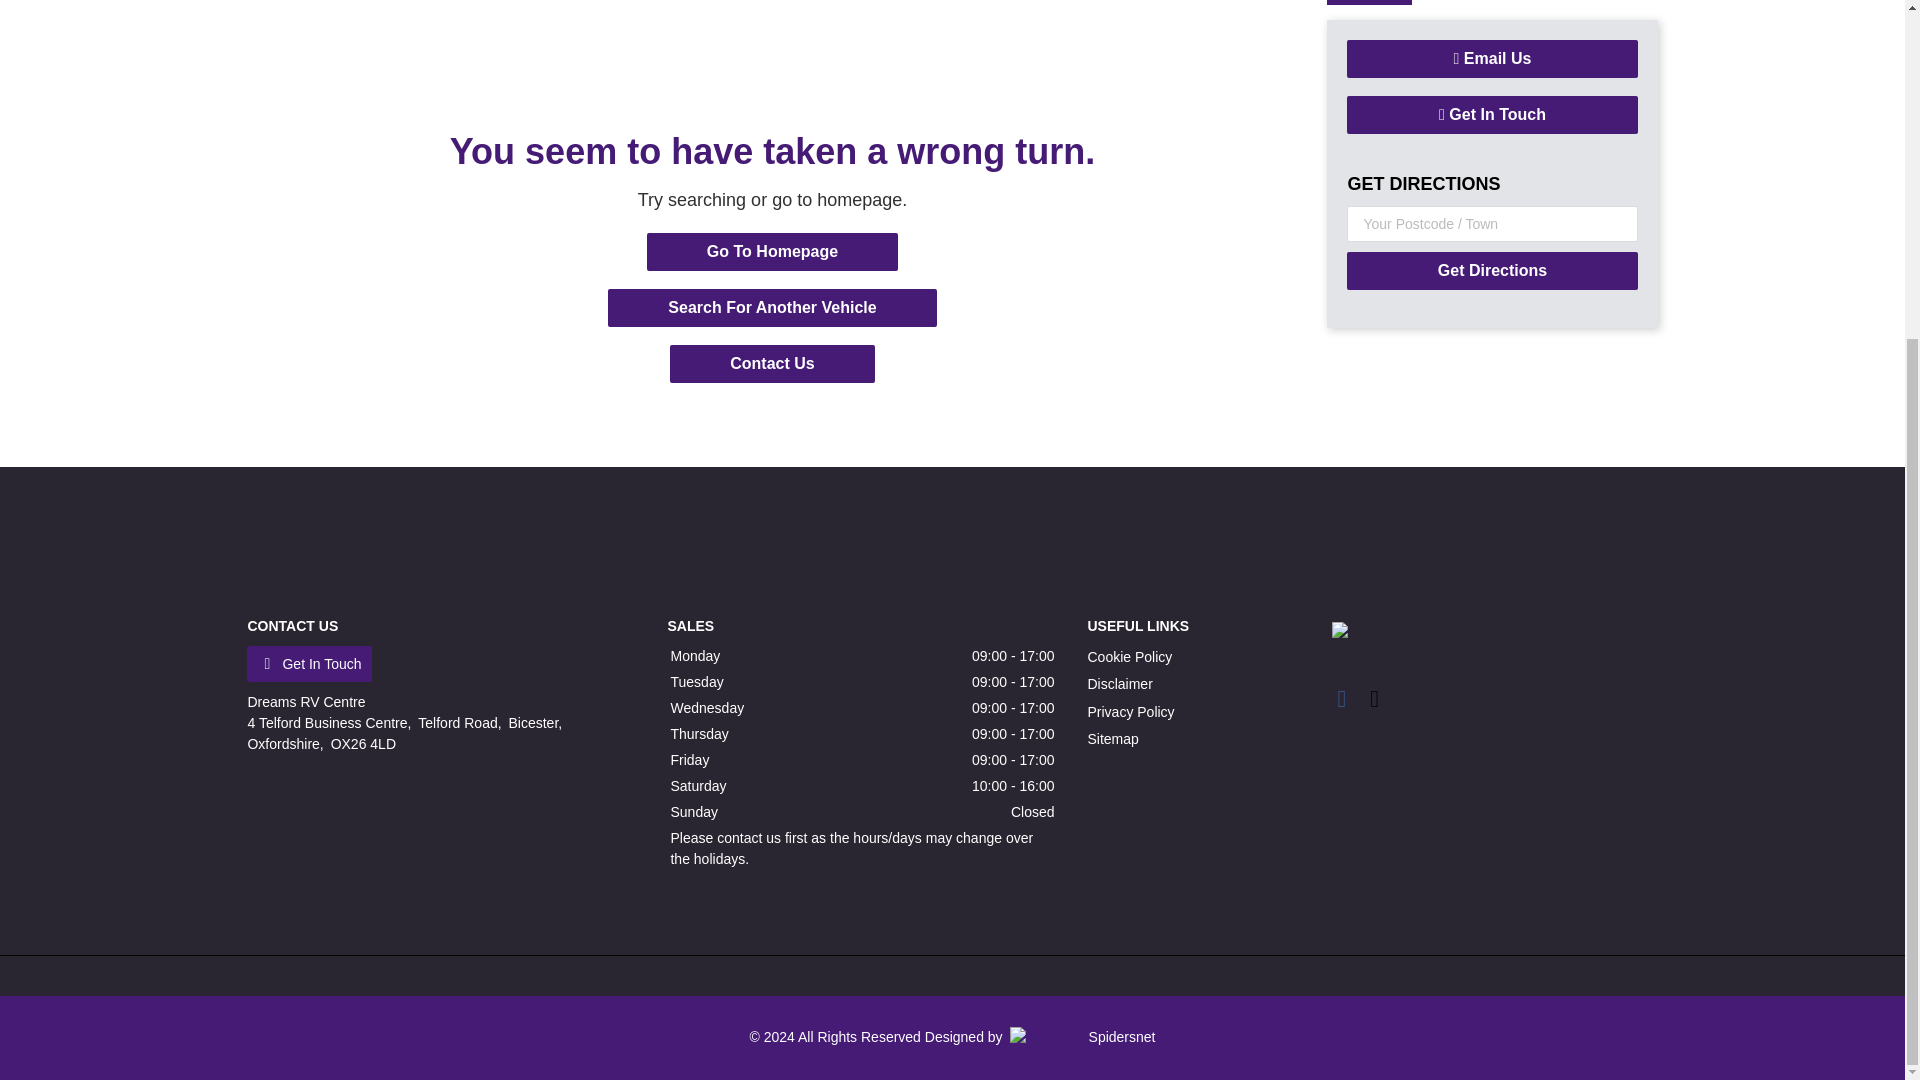 Image resolution: width=1920 pixels, height=1080 pixels. Describe the element at coordinates (772, 308) in the screenshot. I see `Search For Another Vehicle` at that location.